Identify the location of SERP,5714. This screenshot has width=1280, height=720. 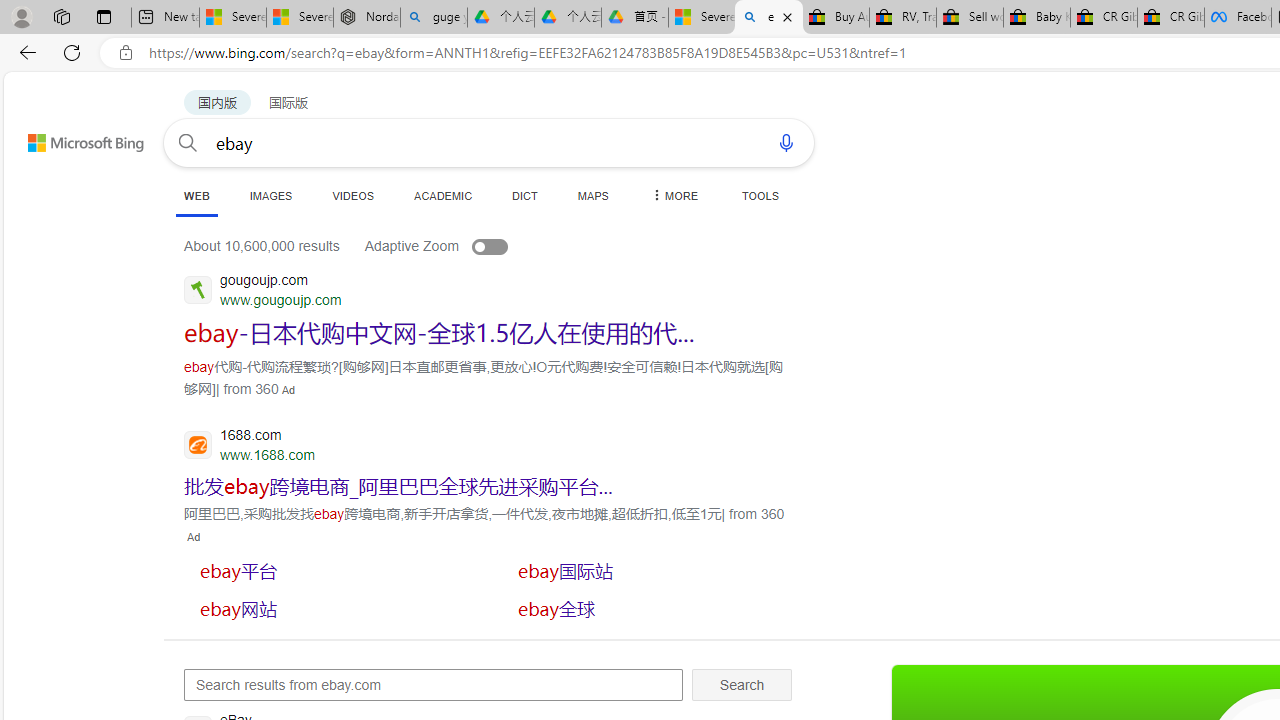
(333, 608).